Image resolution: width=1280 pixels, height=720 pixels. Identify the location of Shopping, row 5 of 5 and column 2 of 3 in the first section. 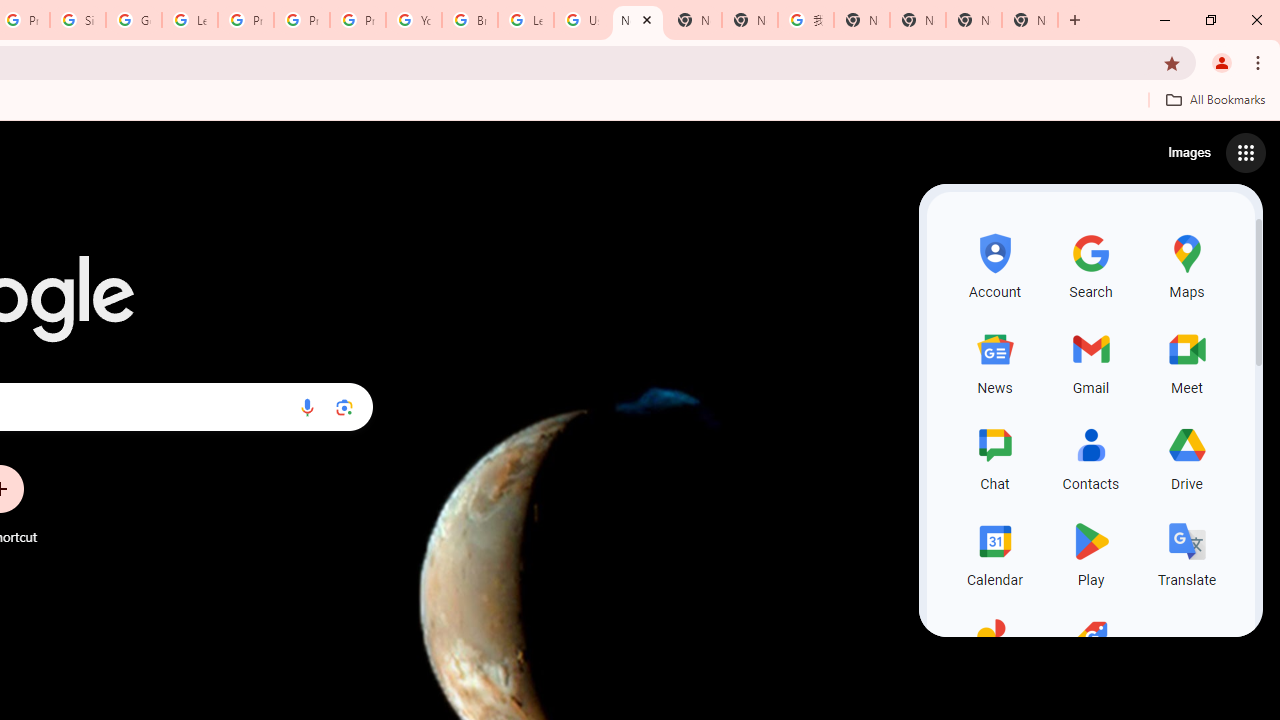
(1090, 648).